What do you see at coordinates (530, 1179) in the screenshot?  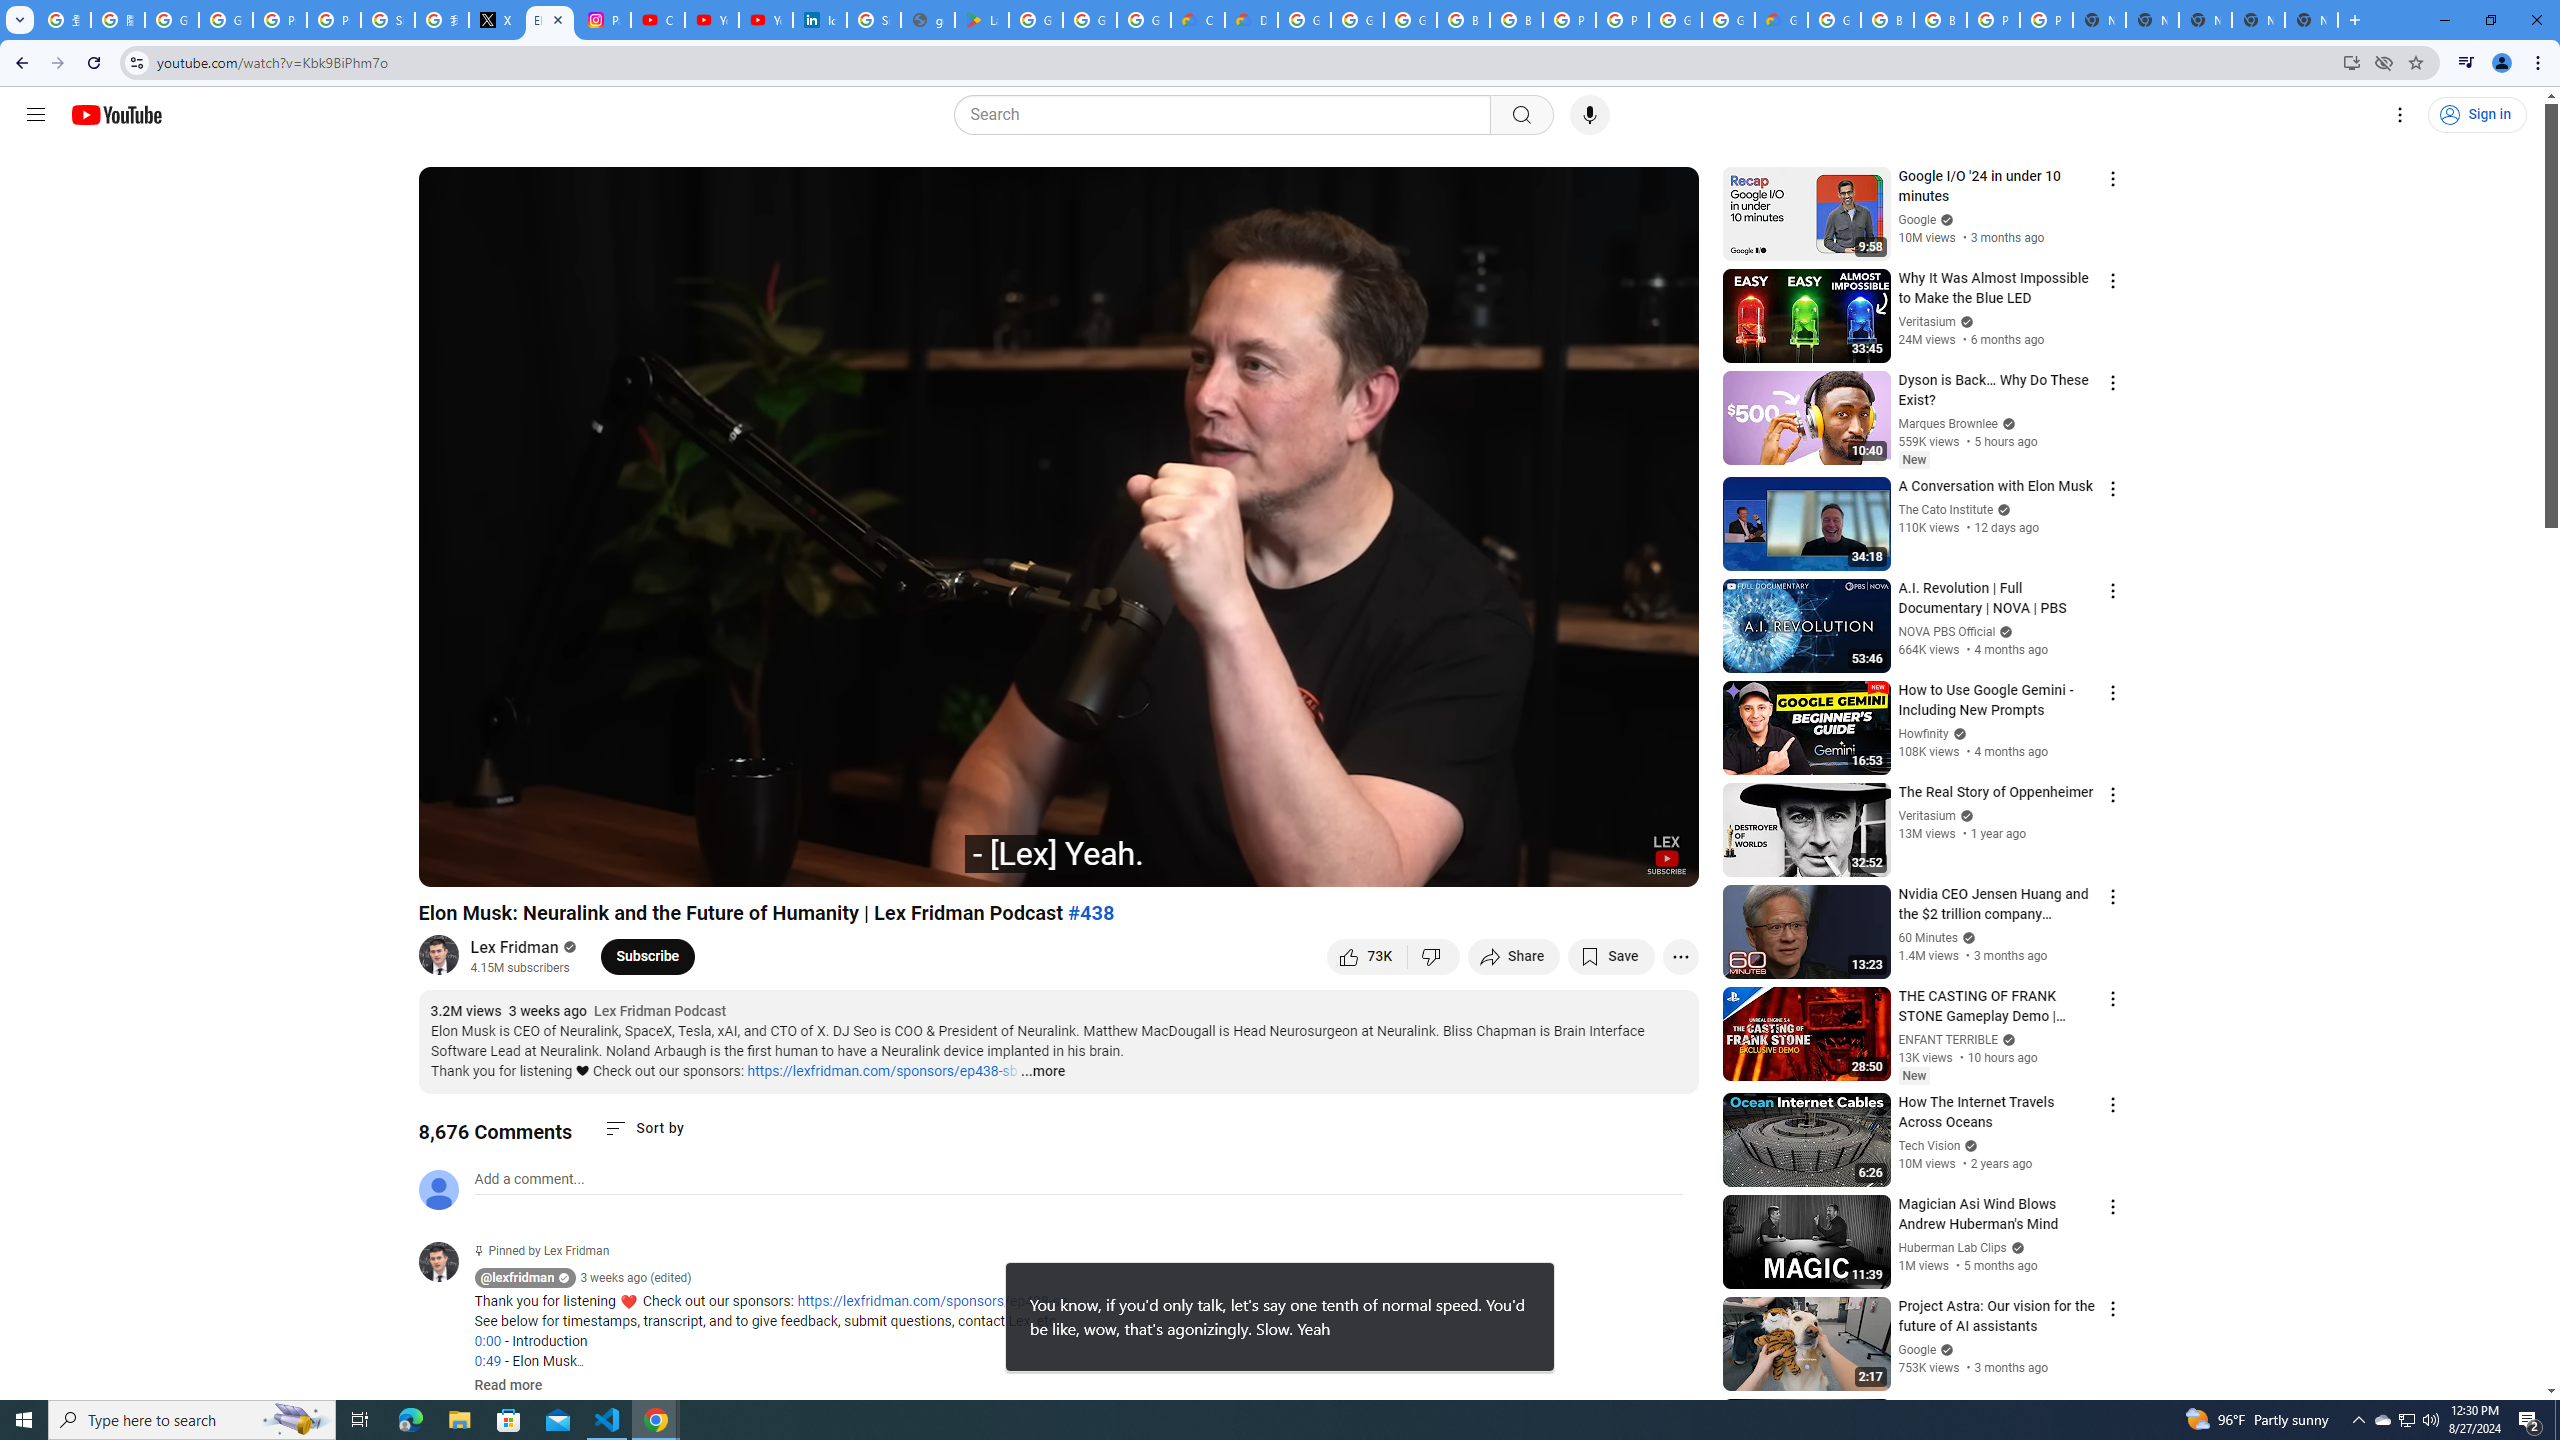 I see `AutomationID: simplebox-placeholder` at bounding box center [530, 1179].